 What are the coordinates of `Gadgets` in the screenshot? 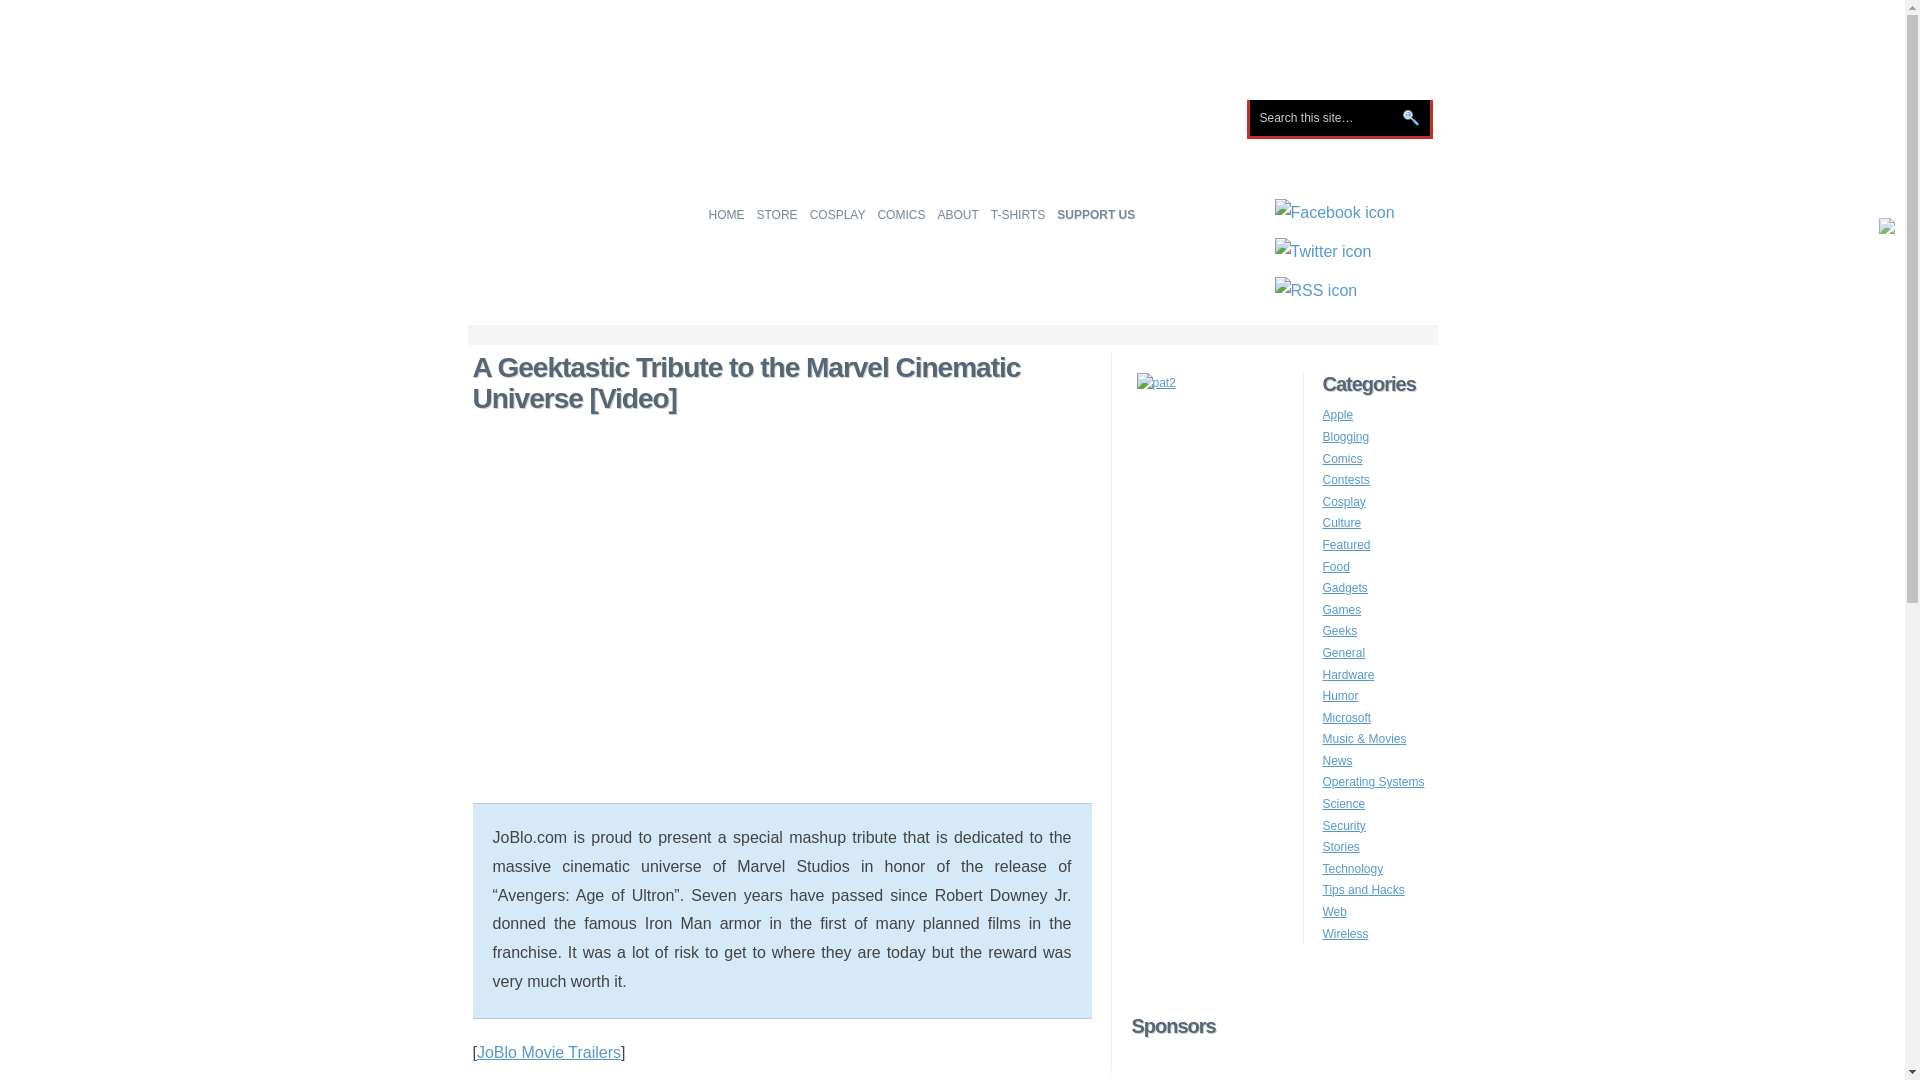 It's located at (1344, 588).